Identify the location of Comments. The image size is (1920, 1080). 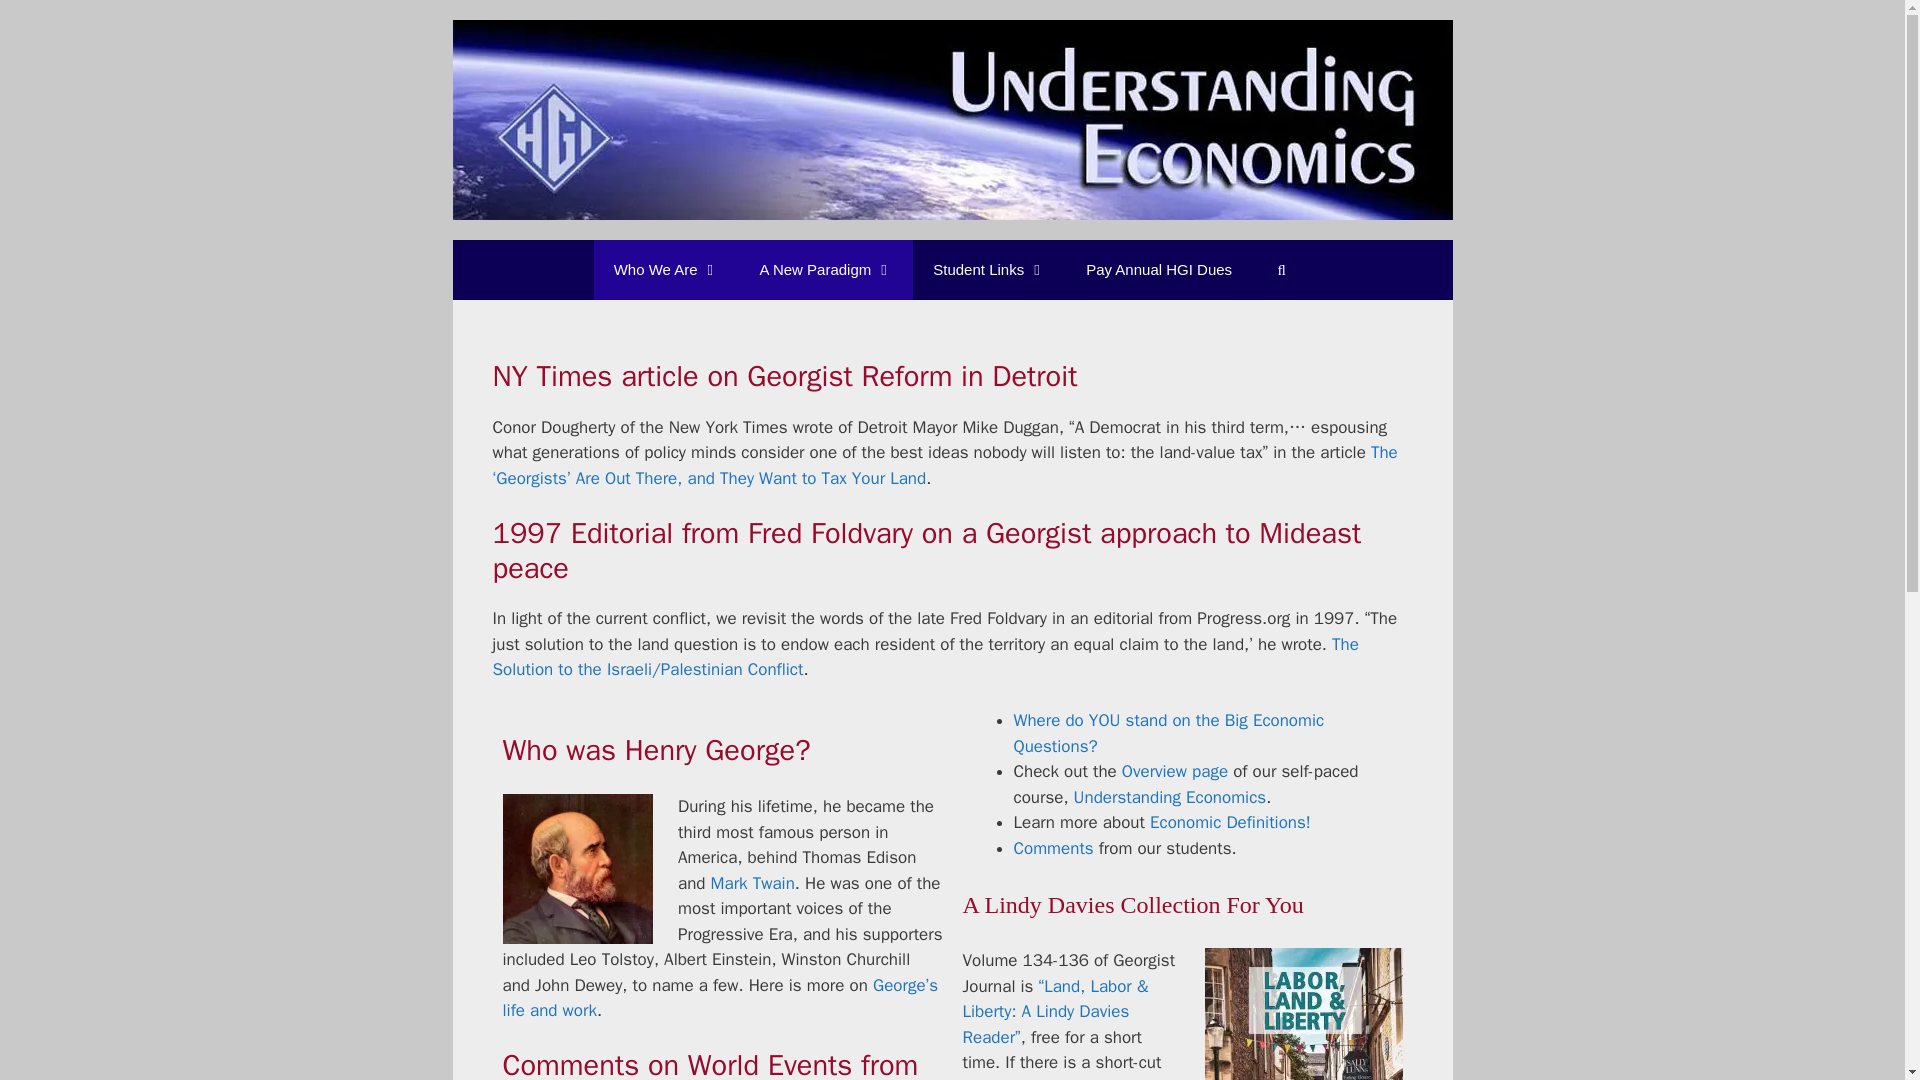
(1054, 848).